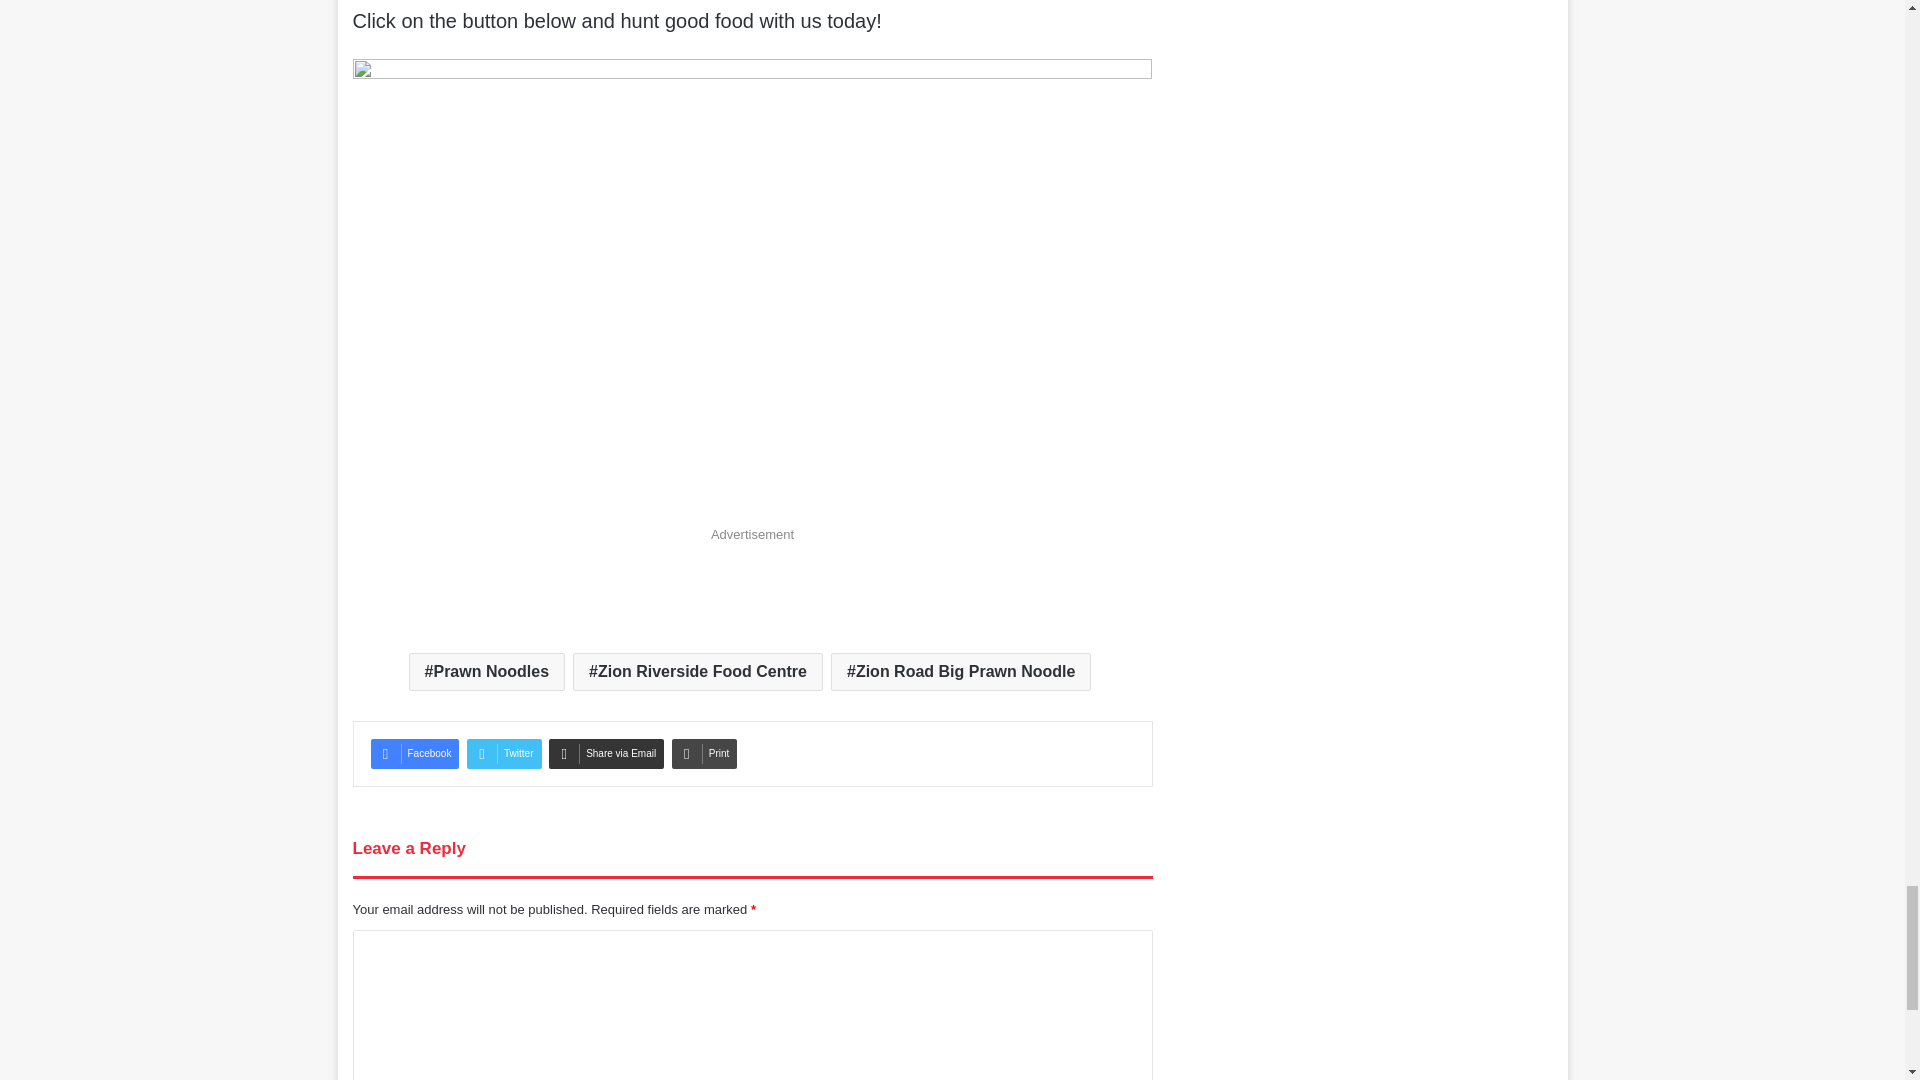 The height and width of the screenshot is (1080, 1920). Describe the element at coordinates (486, 672) in the screenshot. I see `Prawn Noodles` at that location.